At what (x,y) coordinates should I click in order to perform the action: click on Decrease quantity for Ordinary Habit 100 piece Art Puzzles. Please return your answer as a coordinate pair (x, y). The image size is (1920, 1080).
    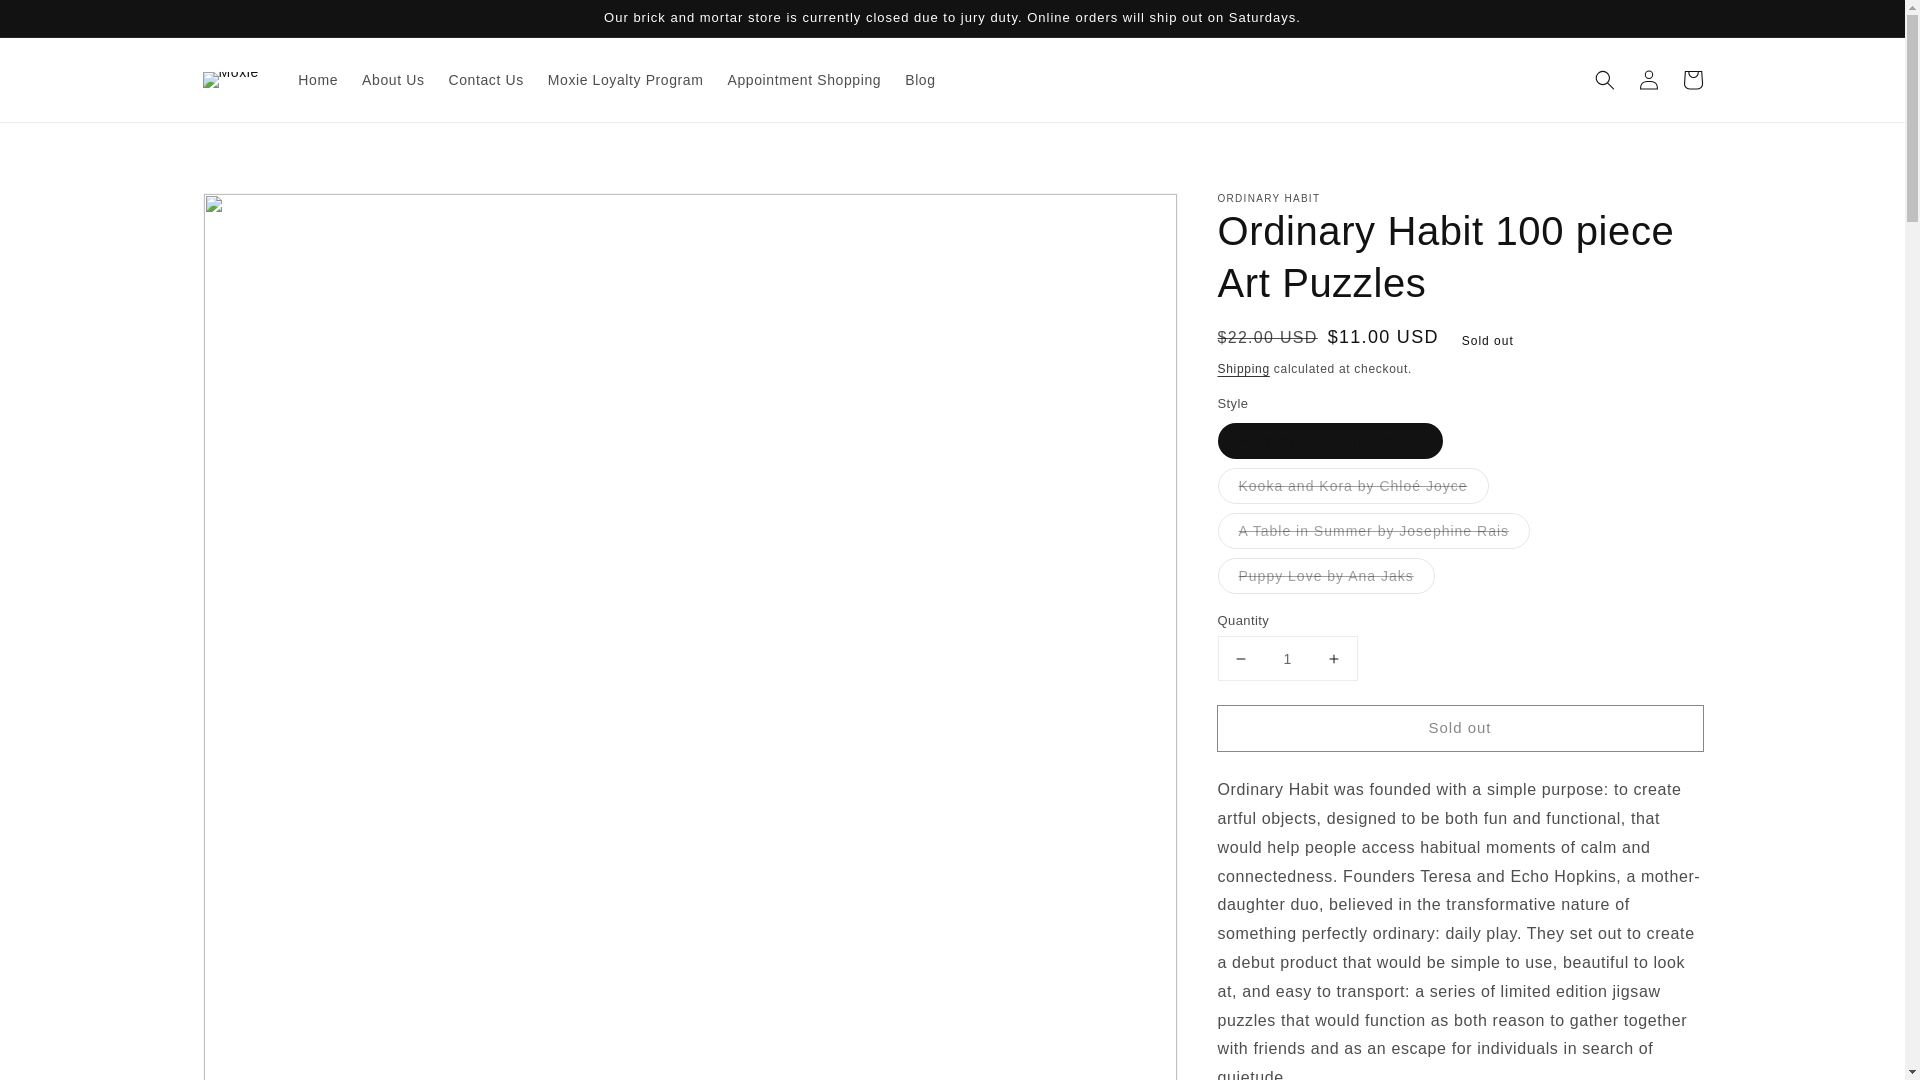
    Looking at the image, I should click on (1240, 658).